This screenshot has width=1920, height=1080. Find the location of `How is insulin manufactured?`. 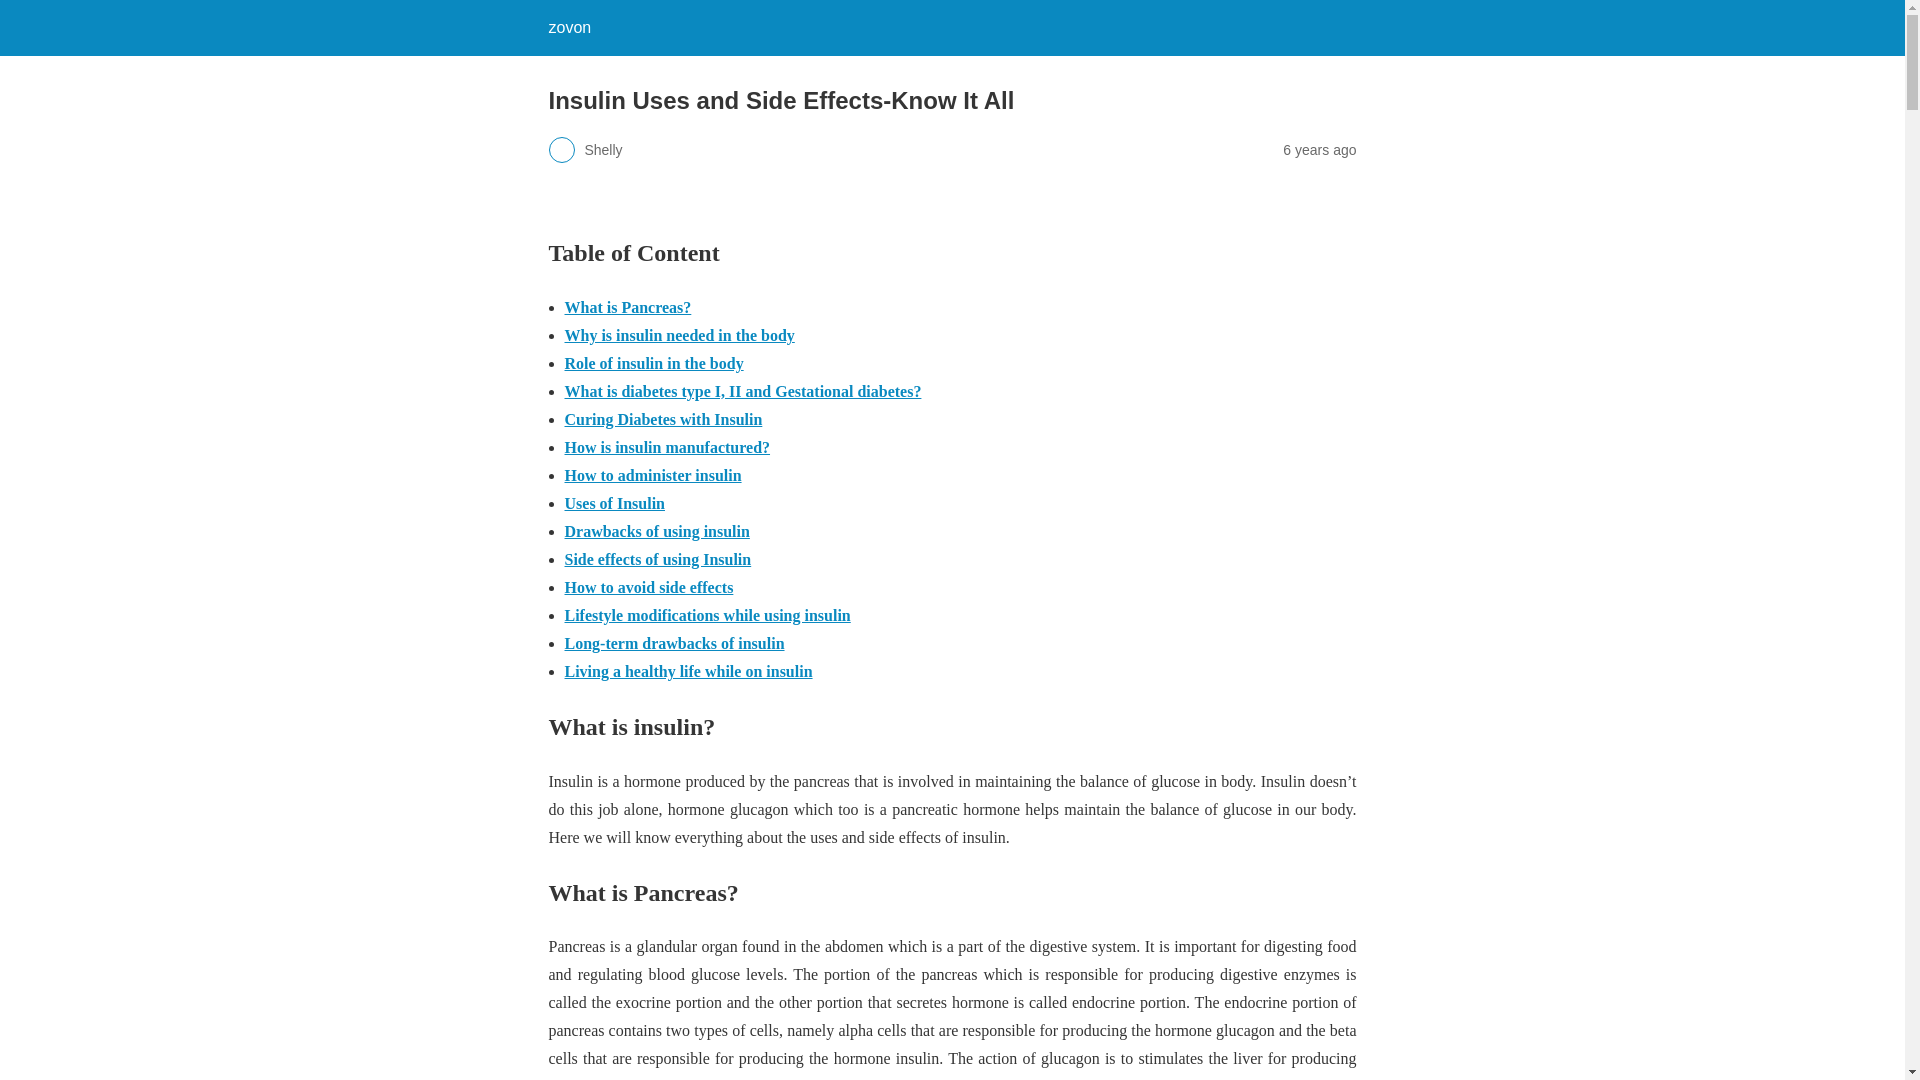

How is insulin manufactured? is located at coordinates (666, 446).